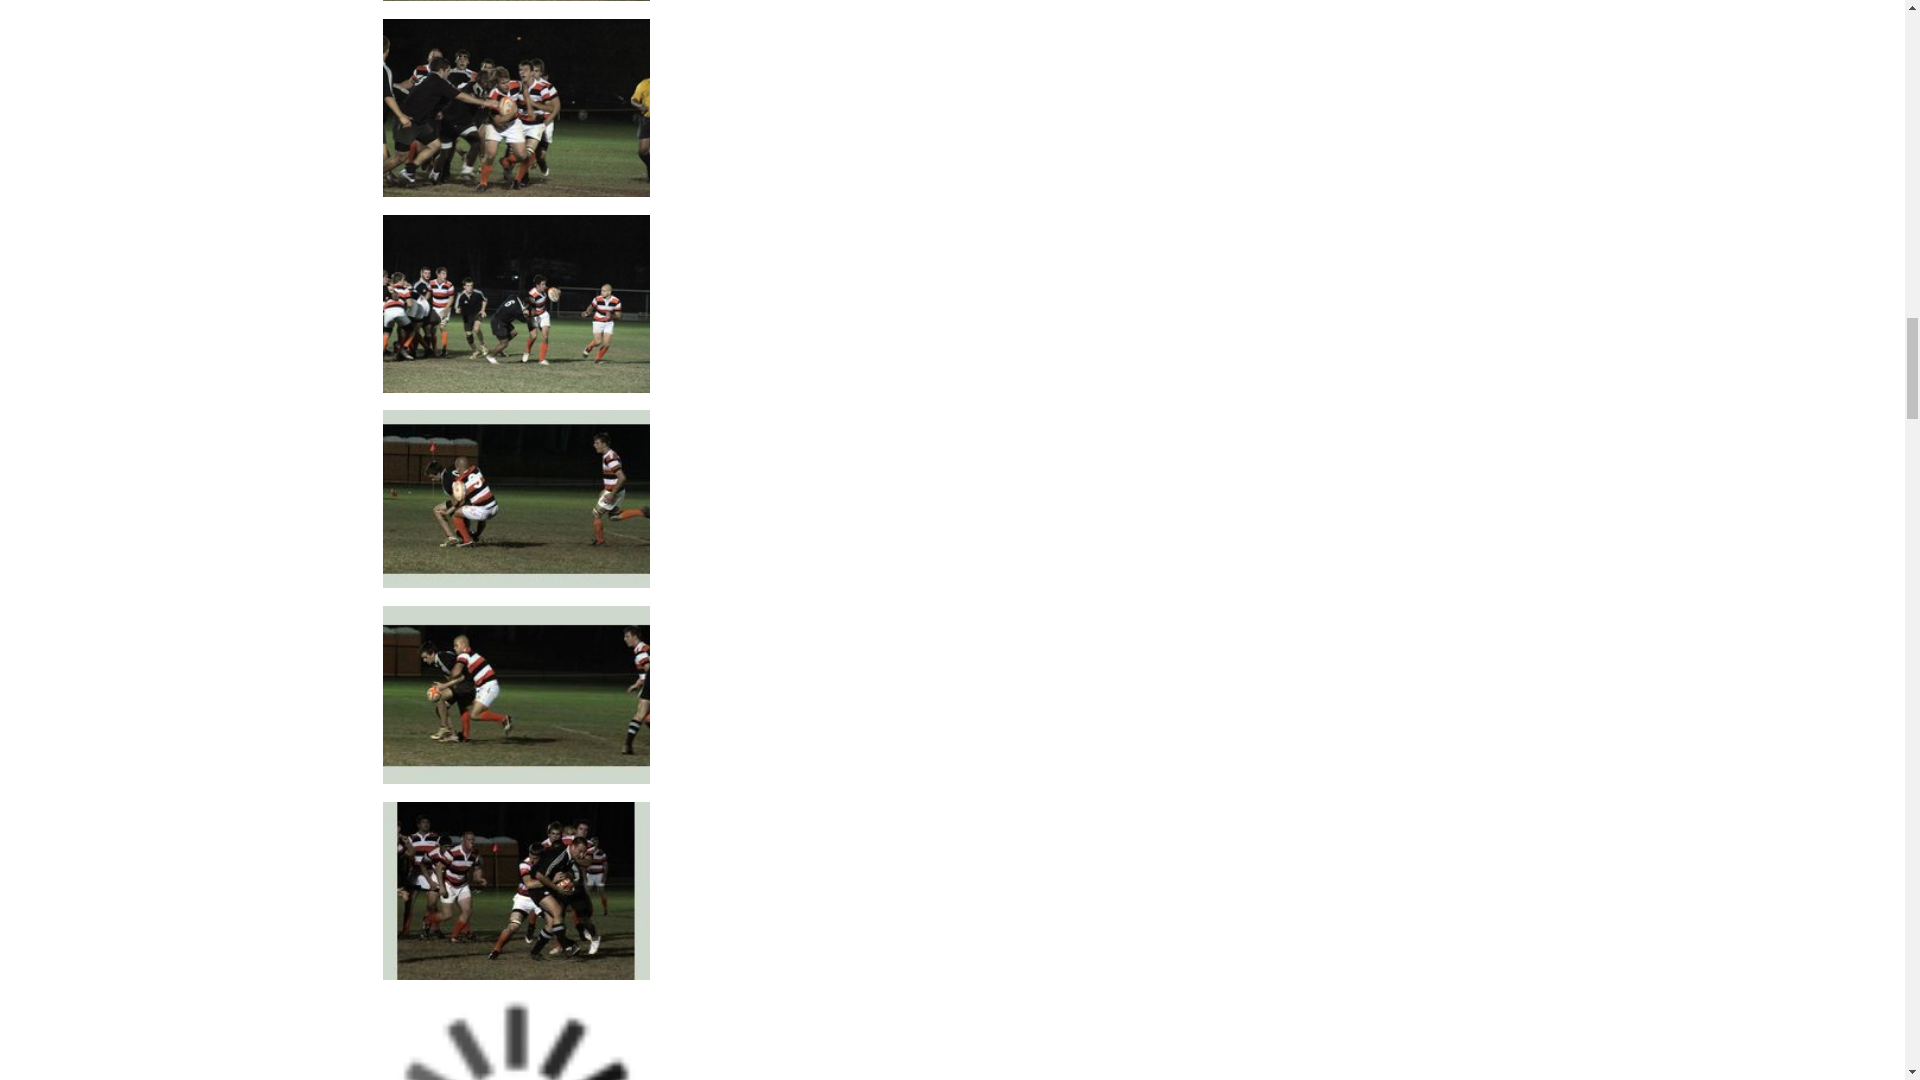 The width and height of the screenshot is (1920, 1080). I want to click on Image 1, so click(516, 302).